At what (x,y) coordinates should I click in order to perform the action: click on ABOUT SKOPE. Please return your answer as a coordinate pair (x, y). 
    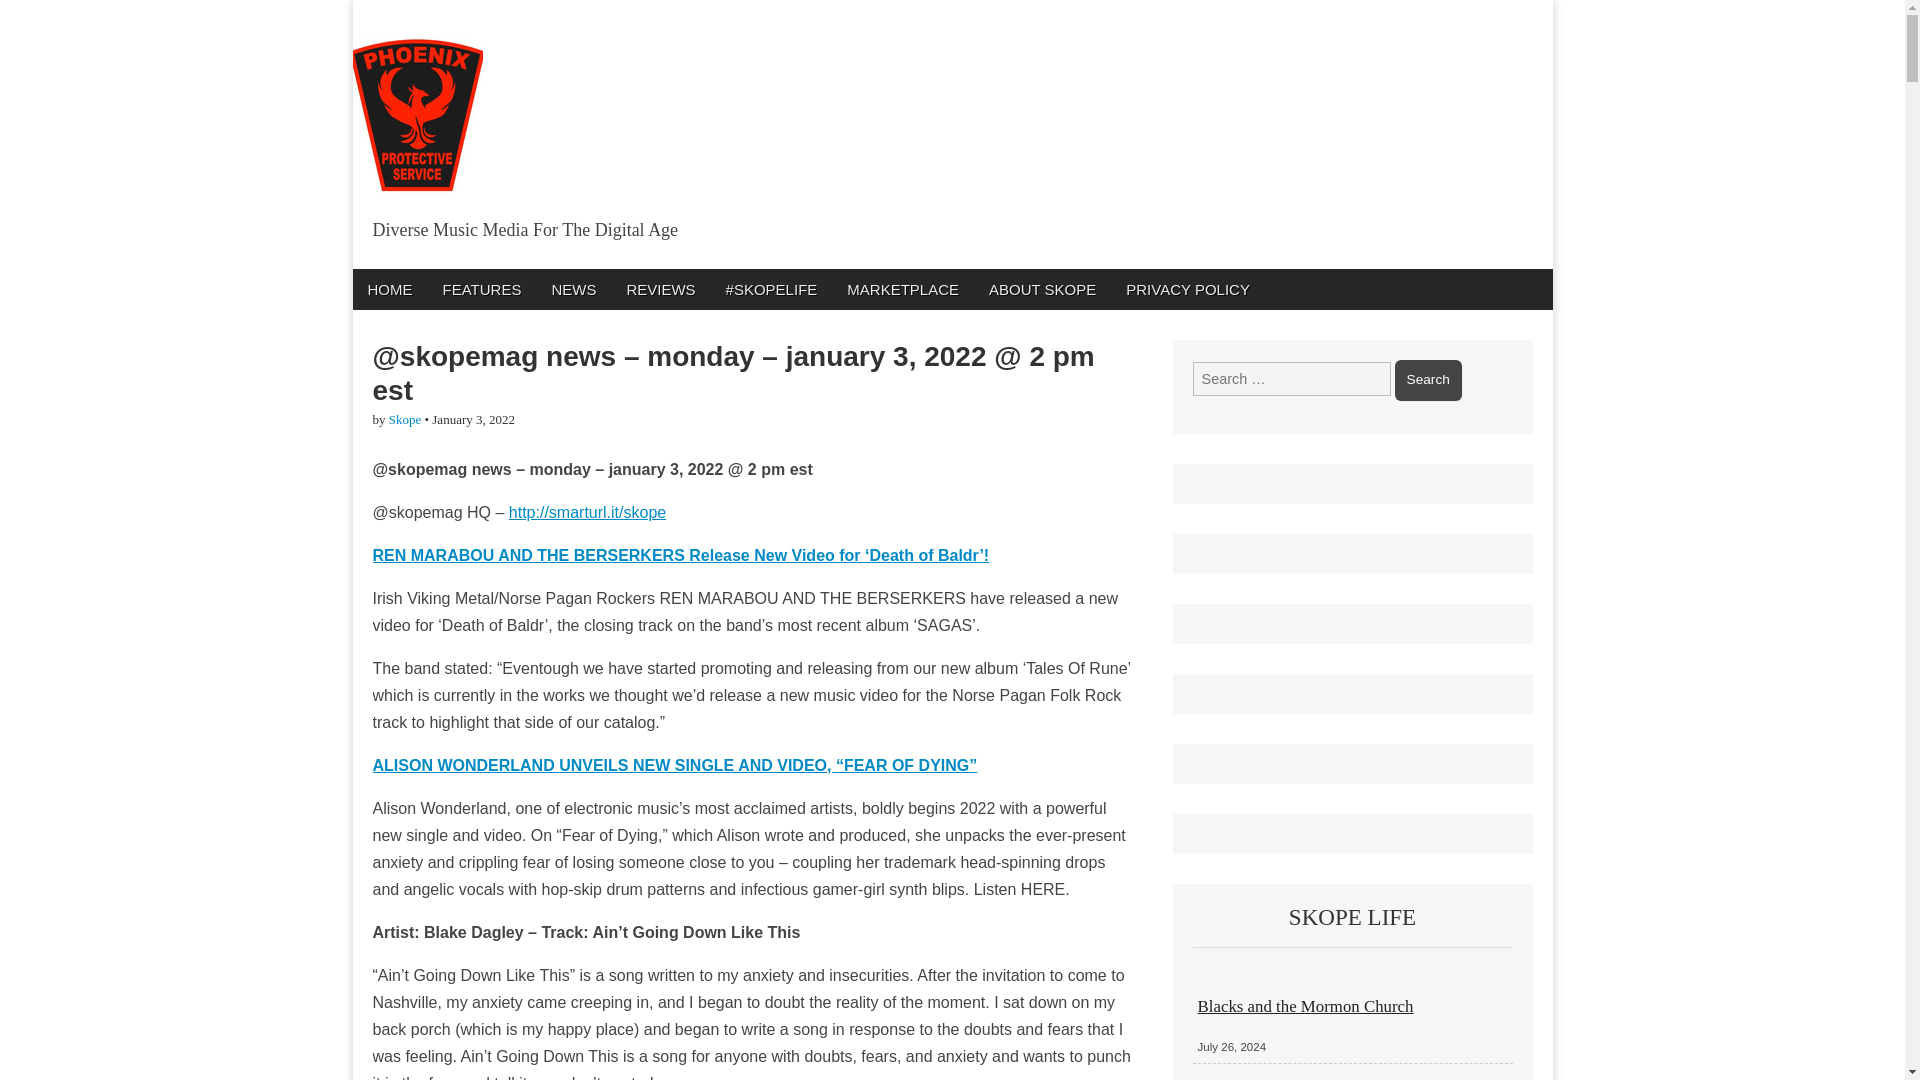
    Looking at the image, I should click on (1042, 288).